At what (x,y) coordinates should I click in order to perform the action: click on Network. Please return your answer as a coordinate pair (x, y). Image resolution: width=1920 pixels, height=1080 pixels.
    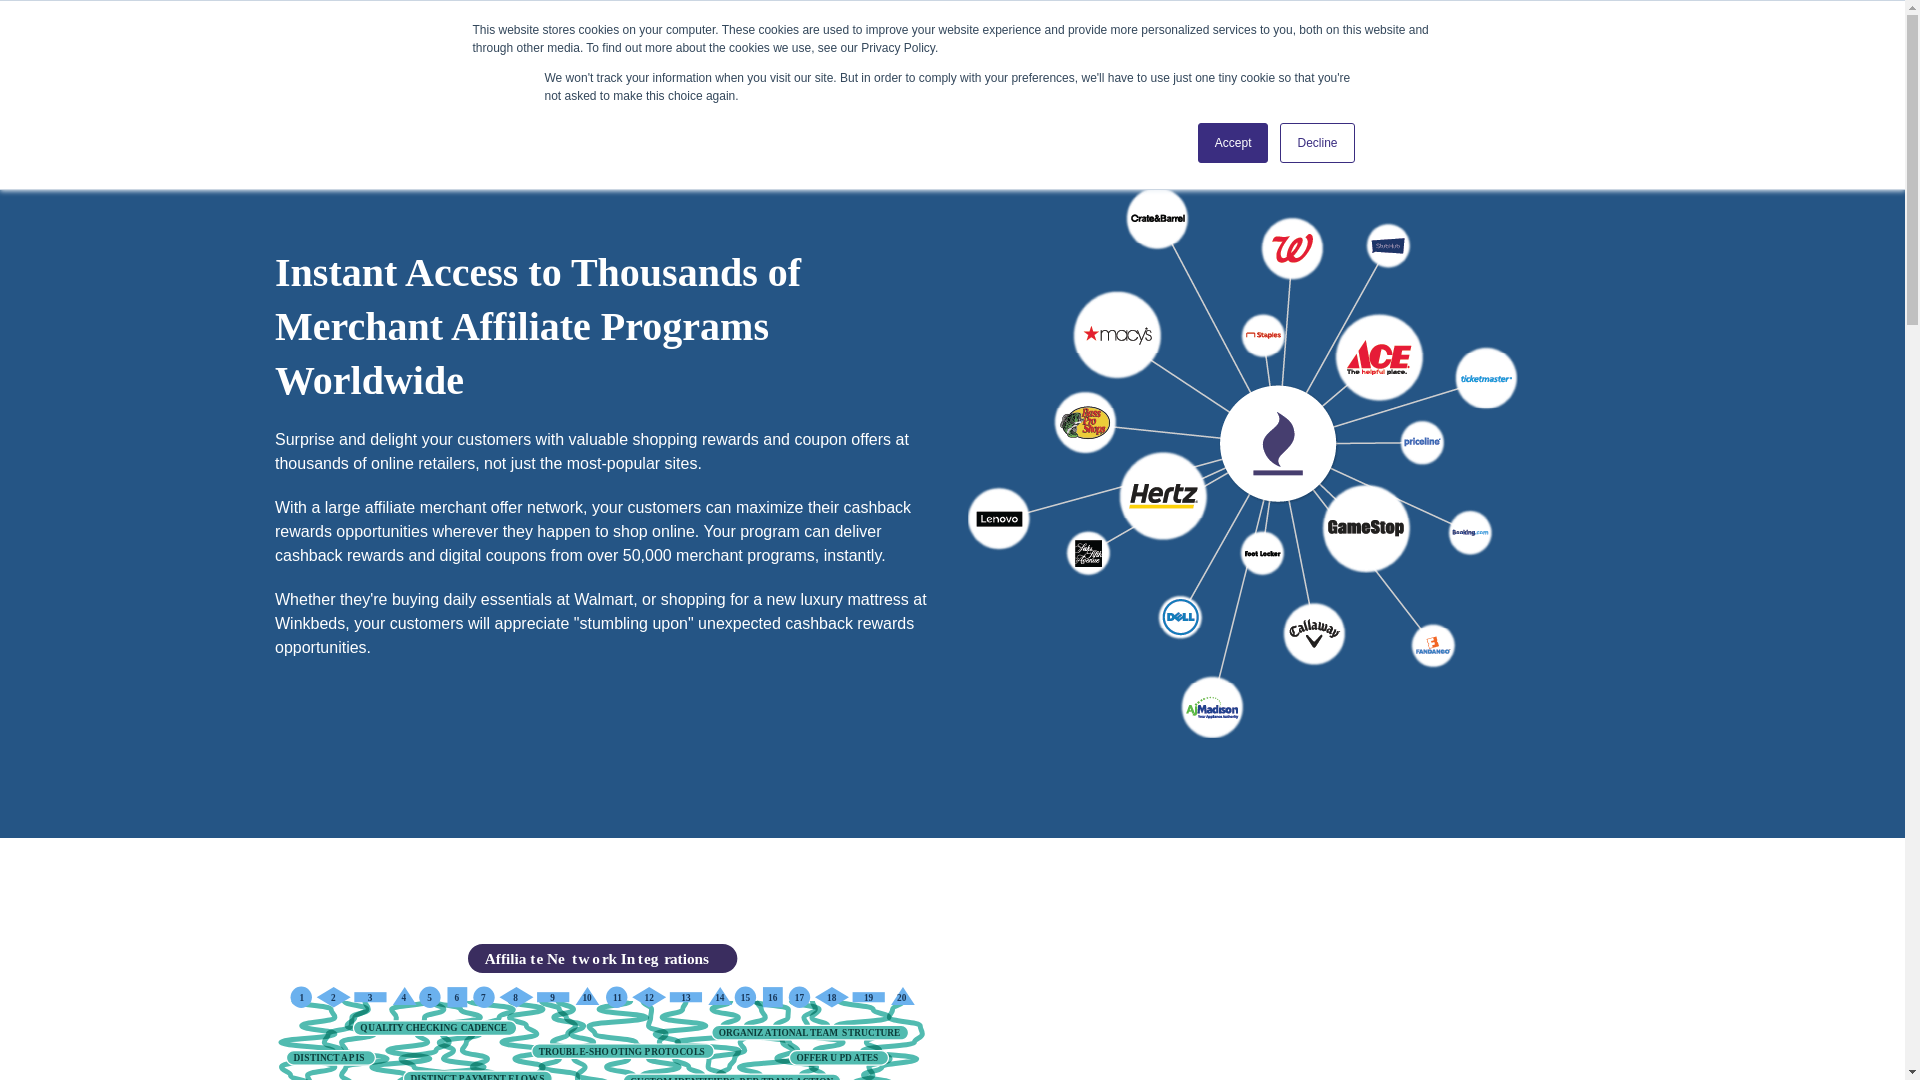
    Looking at the image, I should click on (1200, 52).